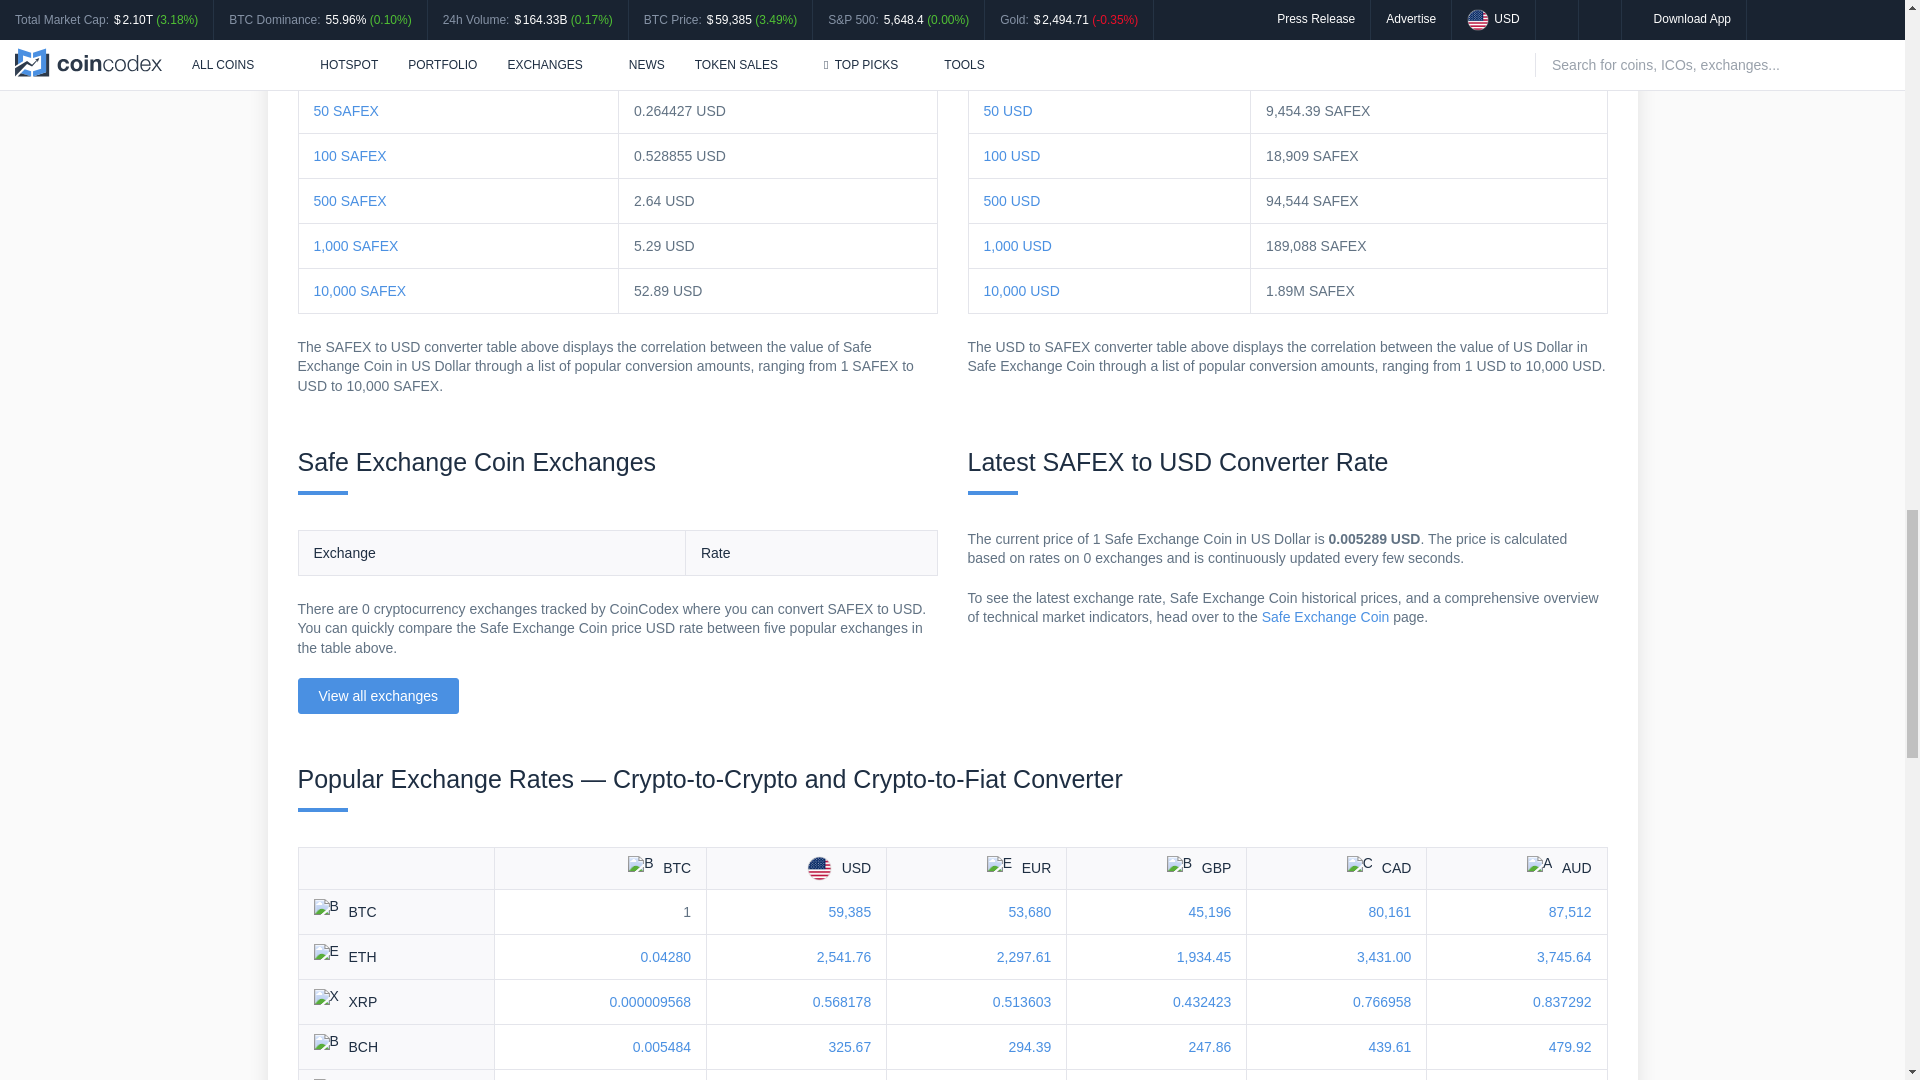 The height and width of the screenshot is (1080, 1920). I want to click on 10 SAFEX, so click(346, 20).